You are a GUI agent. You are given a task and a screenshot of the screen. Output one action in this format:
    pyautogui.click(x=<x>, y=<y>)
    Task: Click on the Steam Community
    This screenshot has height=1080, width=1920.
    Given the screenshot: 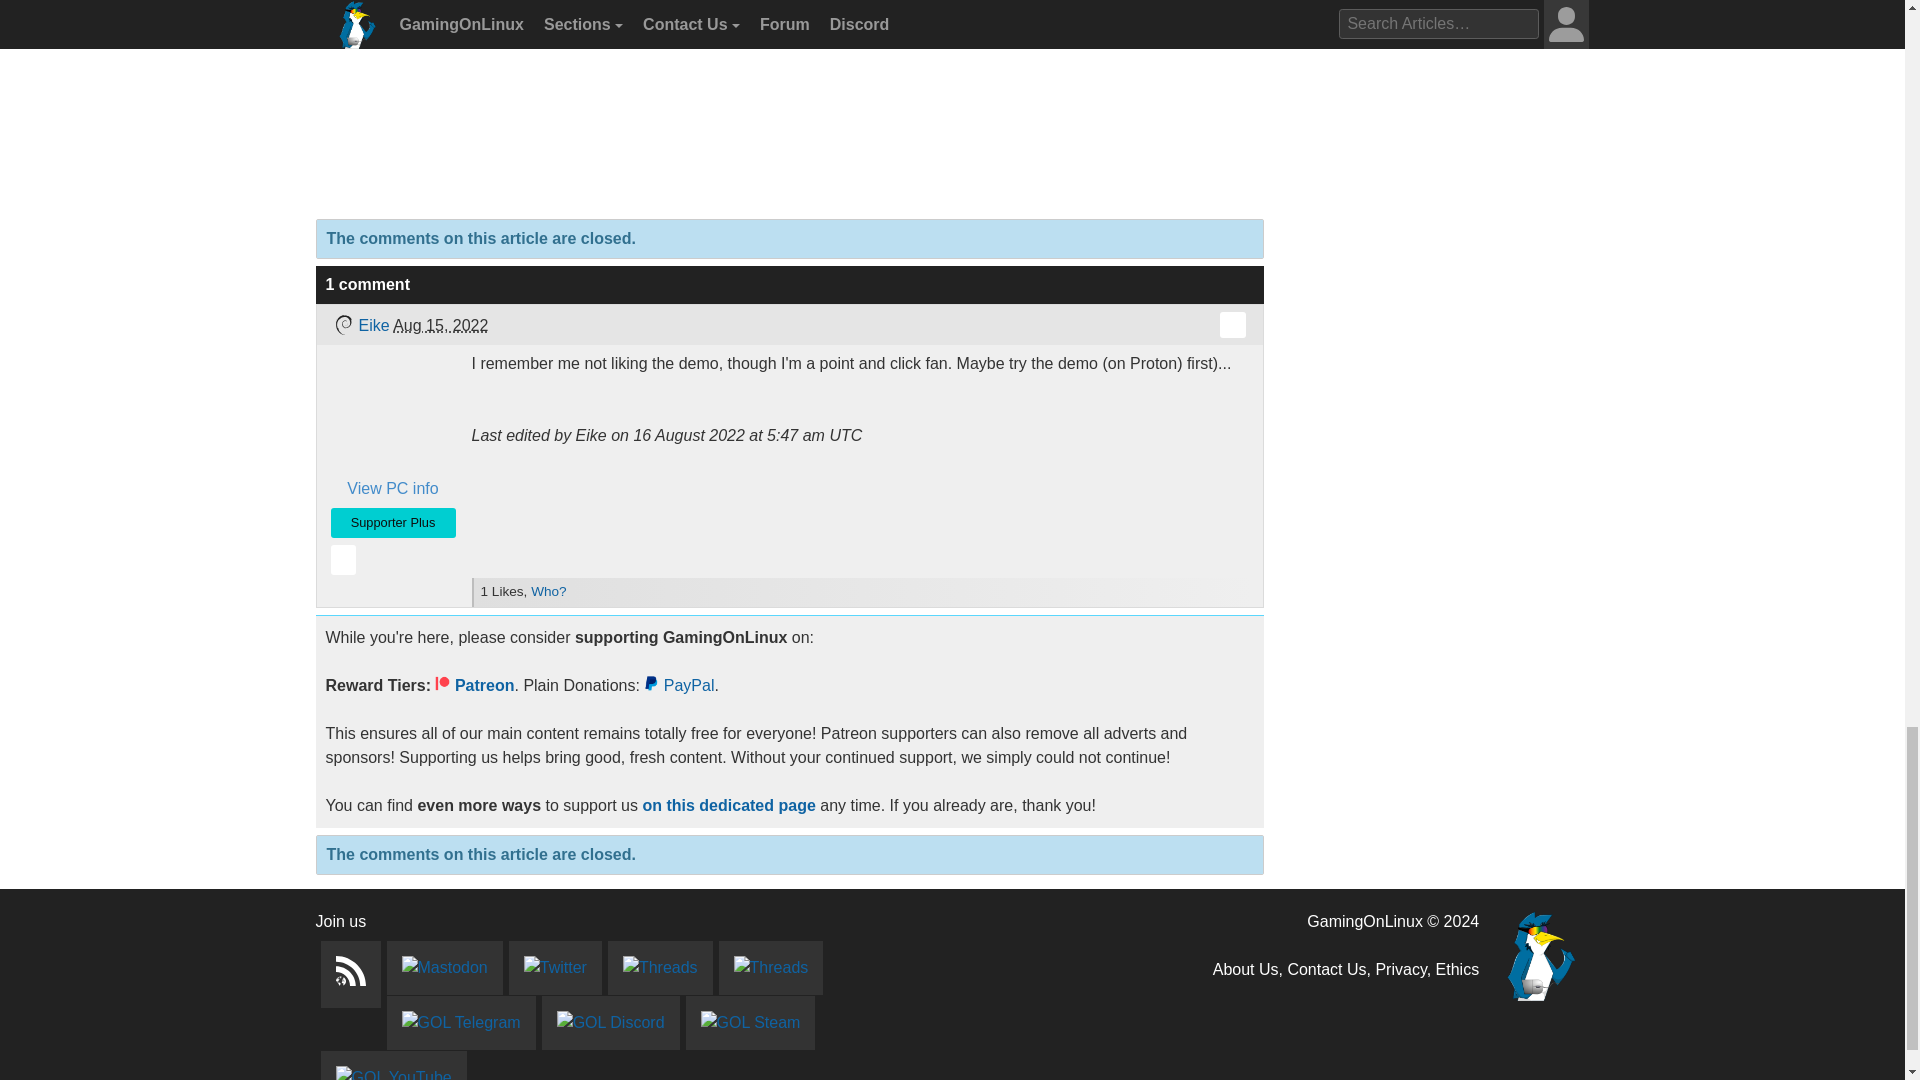 What is the action you would take?
    pyautogui.click(x=750, y=1022)
    